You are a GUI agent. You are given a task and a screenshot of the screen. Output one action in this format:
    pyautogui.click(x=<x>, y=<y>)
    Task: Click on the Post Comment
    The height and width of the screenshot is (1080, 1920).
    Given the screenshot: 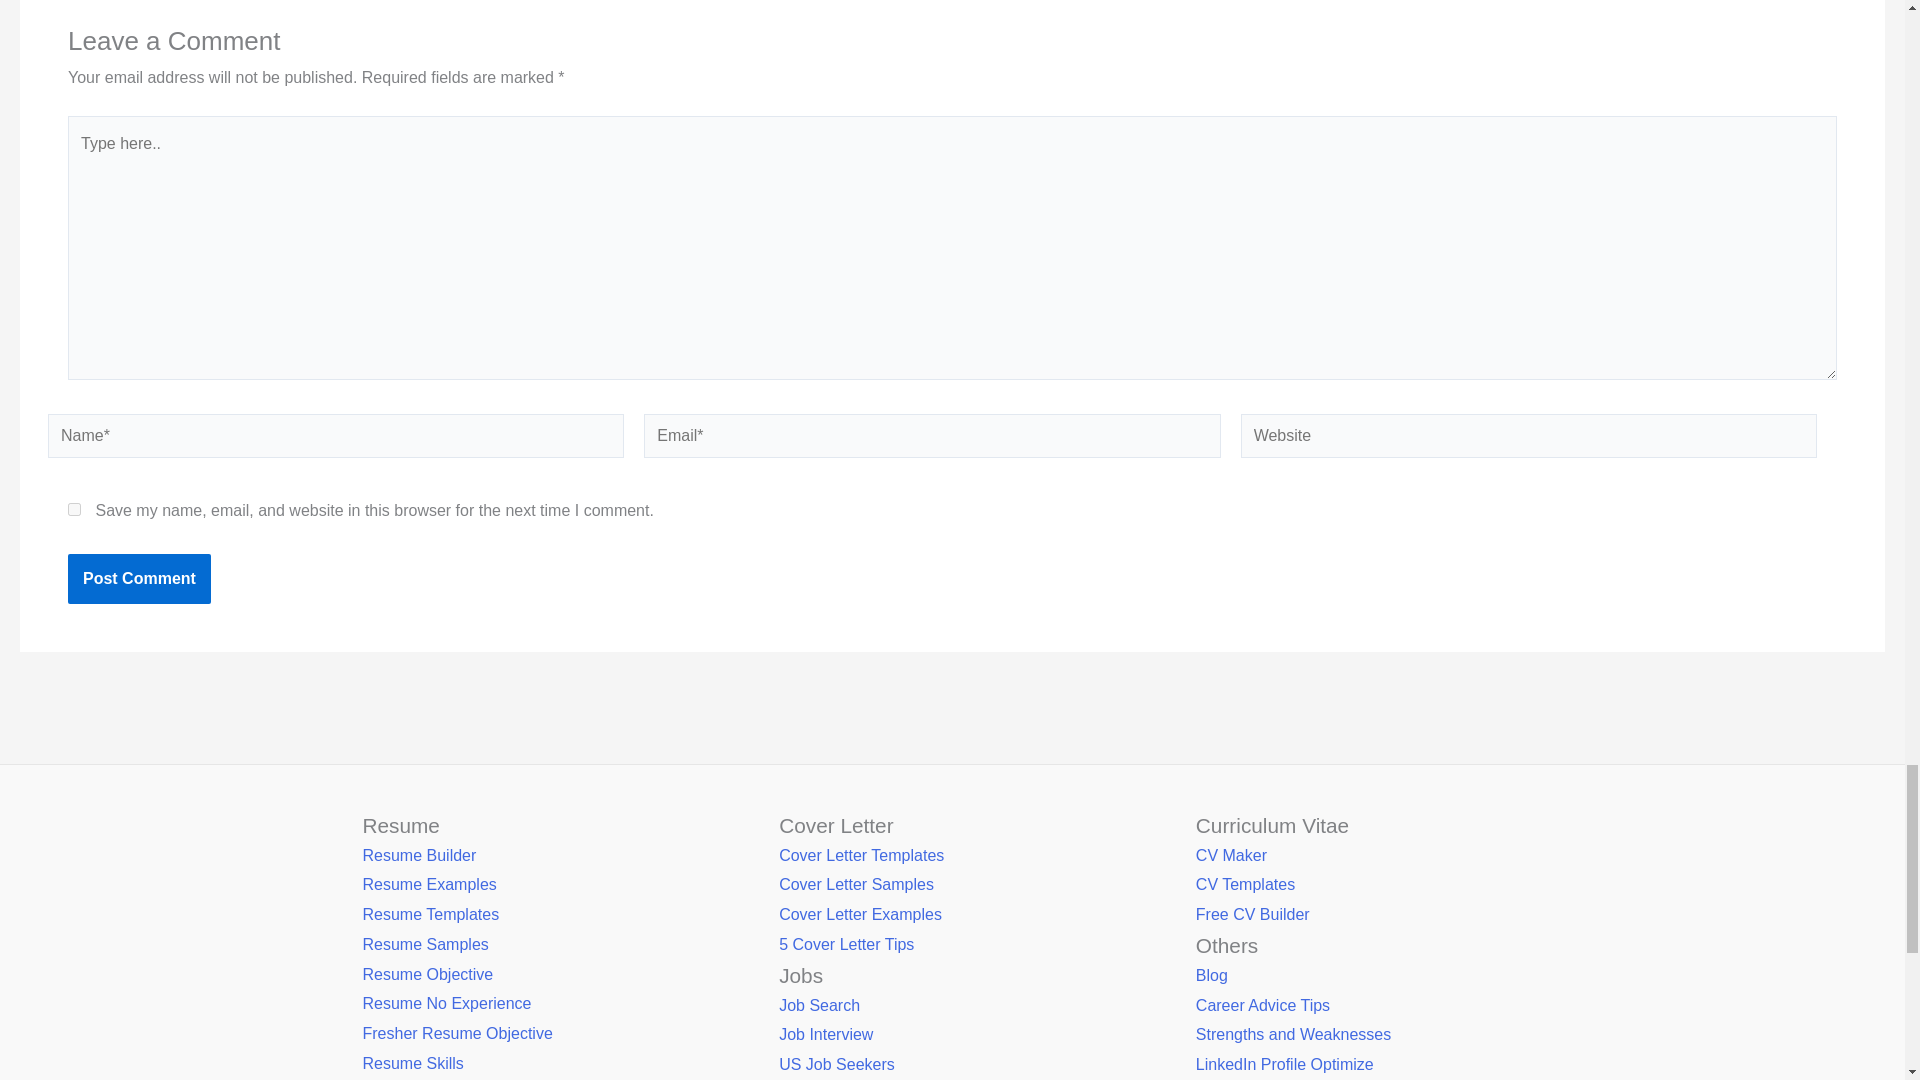 What is the action you would take?
    pyautogui.click(x=139, y=578)
    